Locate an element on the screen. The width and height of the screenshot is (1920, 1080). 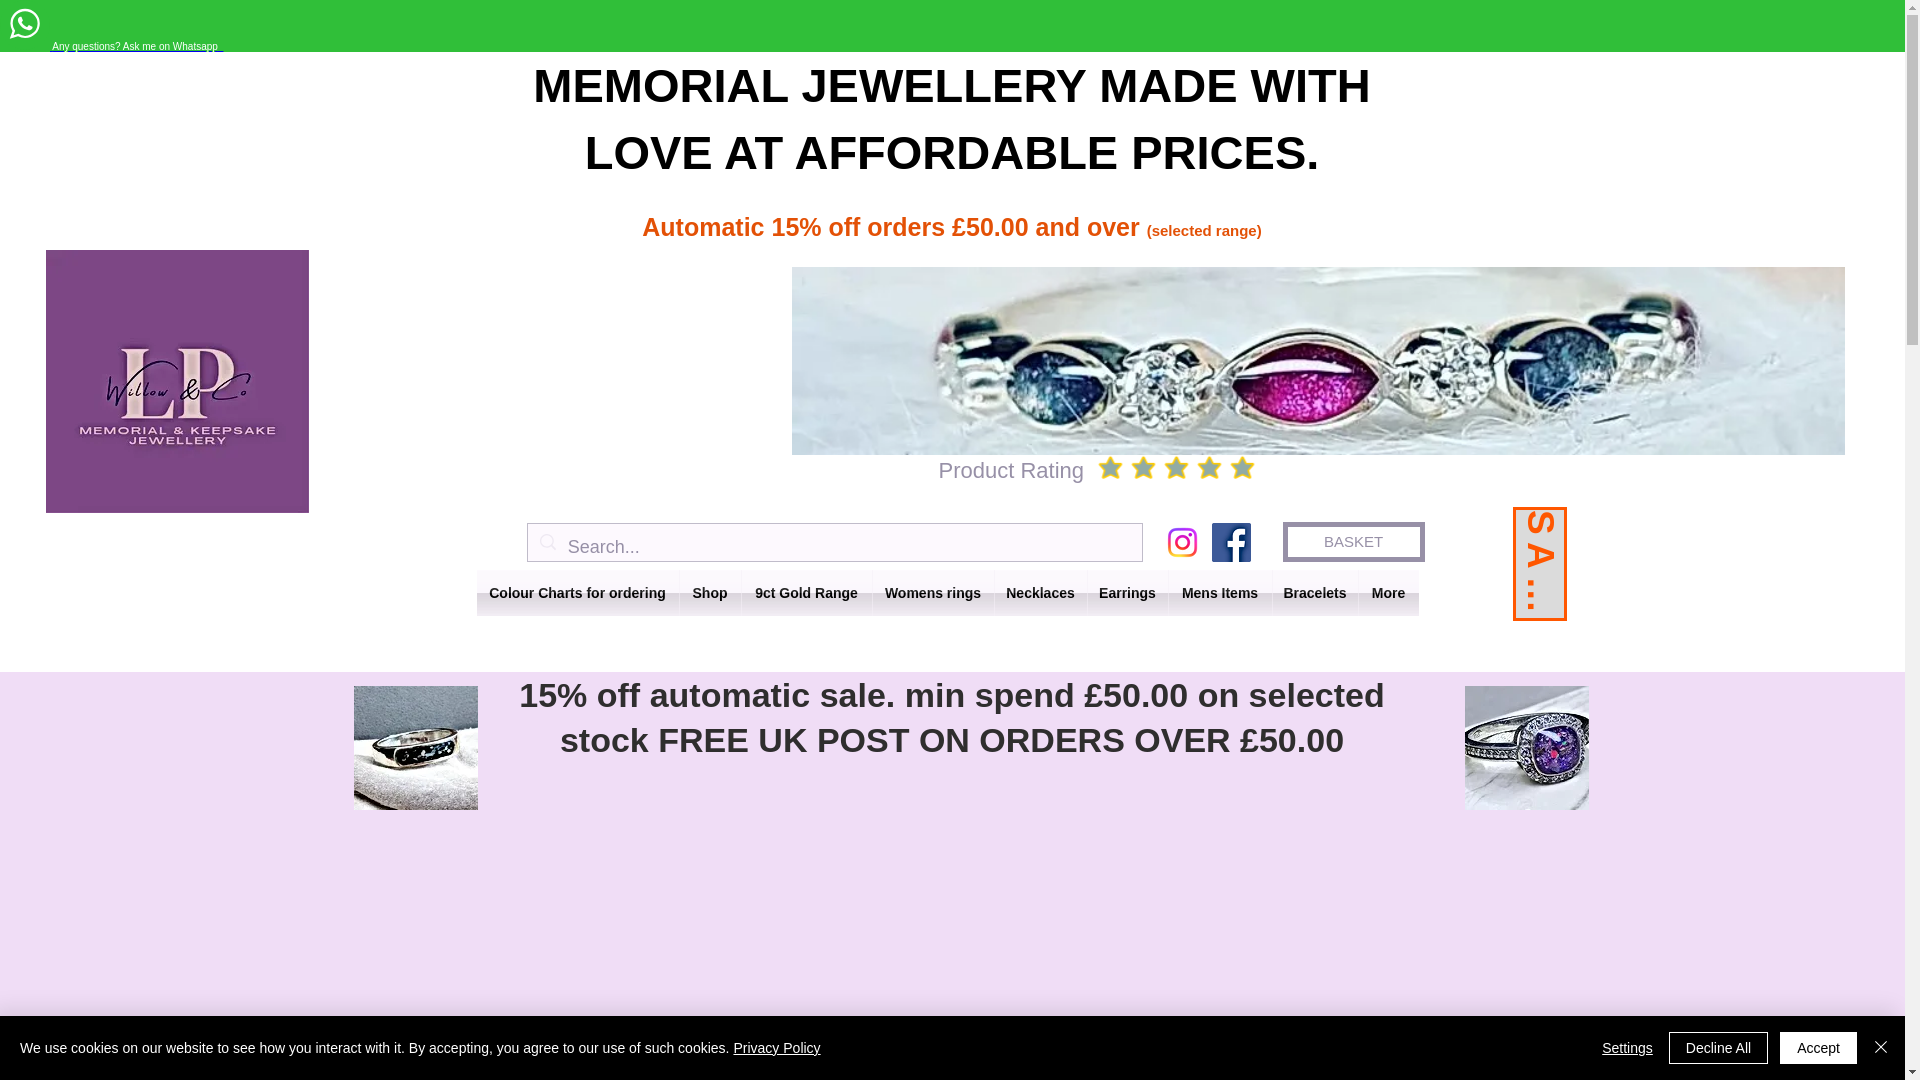
Shop is located at coordinates (710, 592).